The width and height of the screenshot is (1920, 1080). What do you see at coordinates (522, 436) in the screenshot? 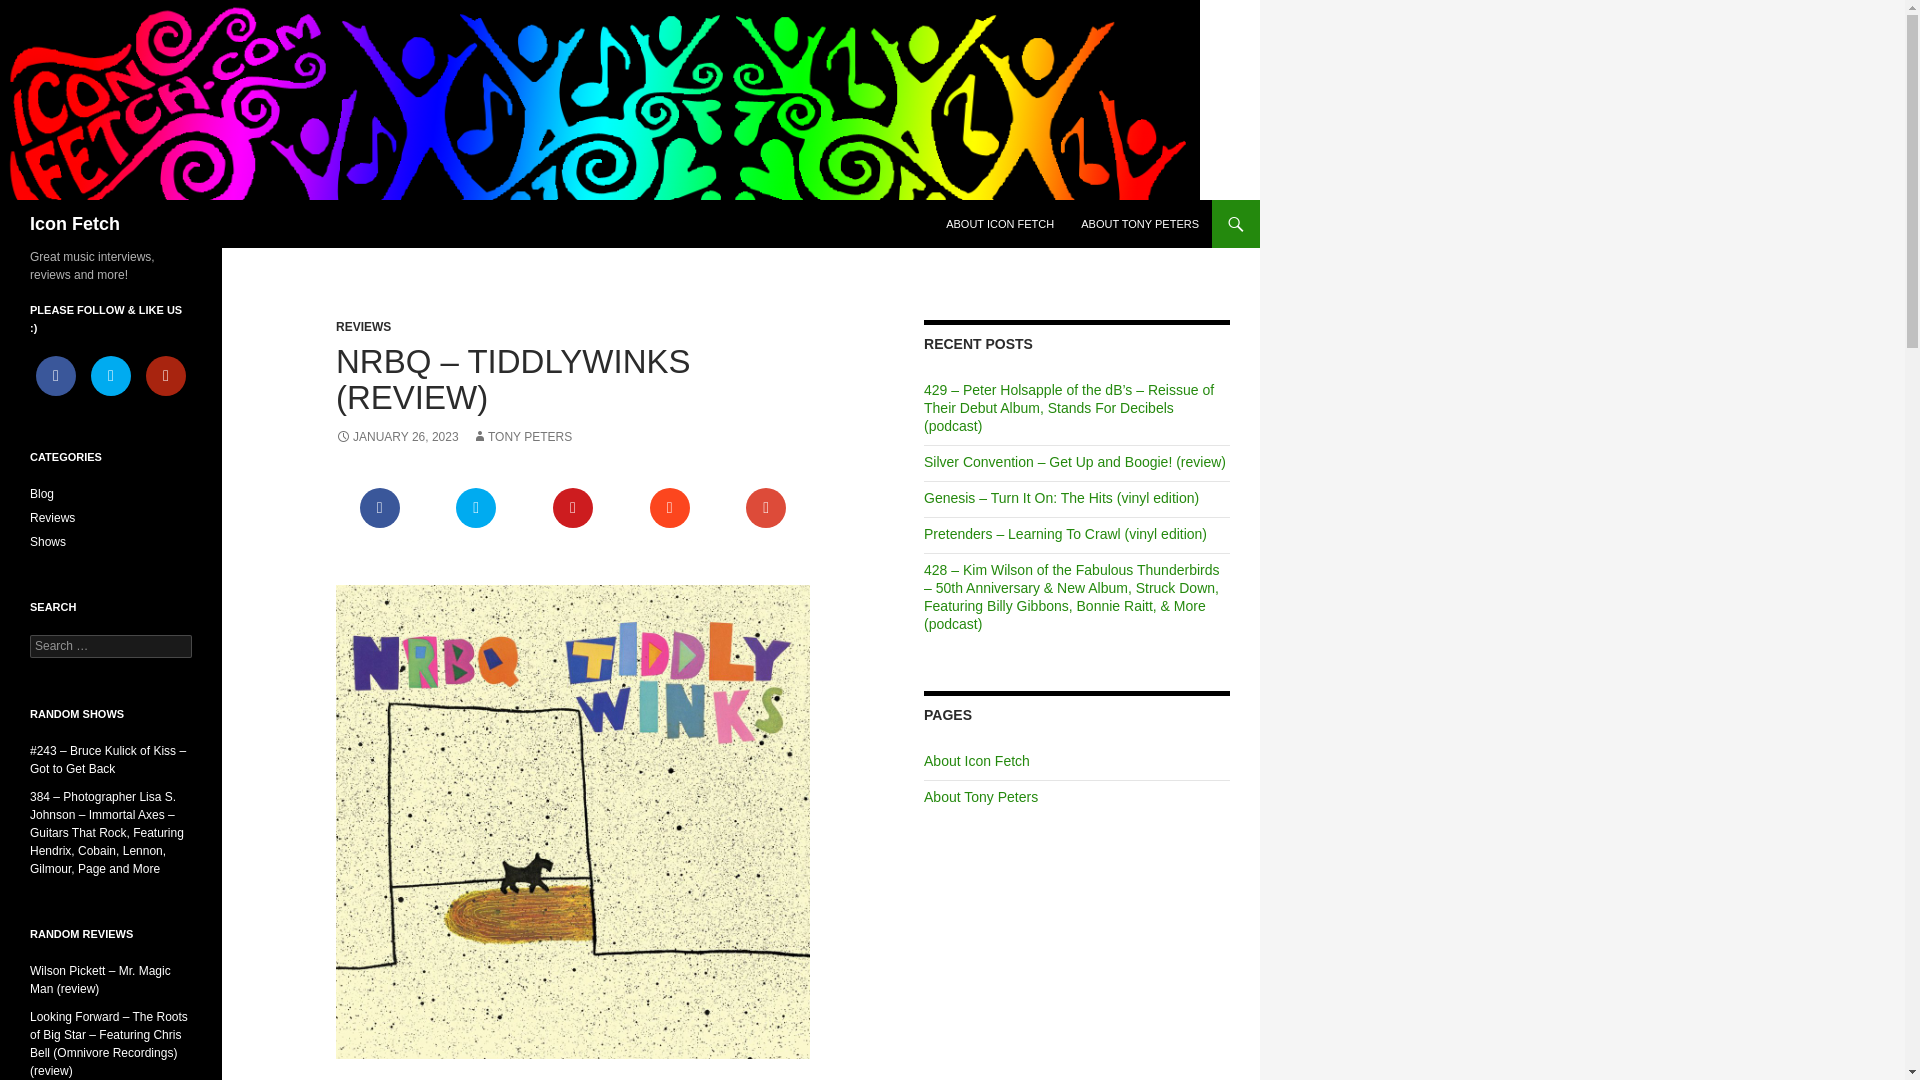
I see `TONY PETERS` at bounding box center [522, 436].